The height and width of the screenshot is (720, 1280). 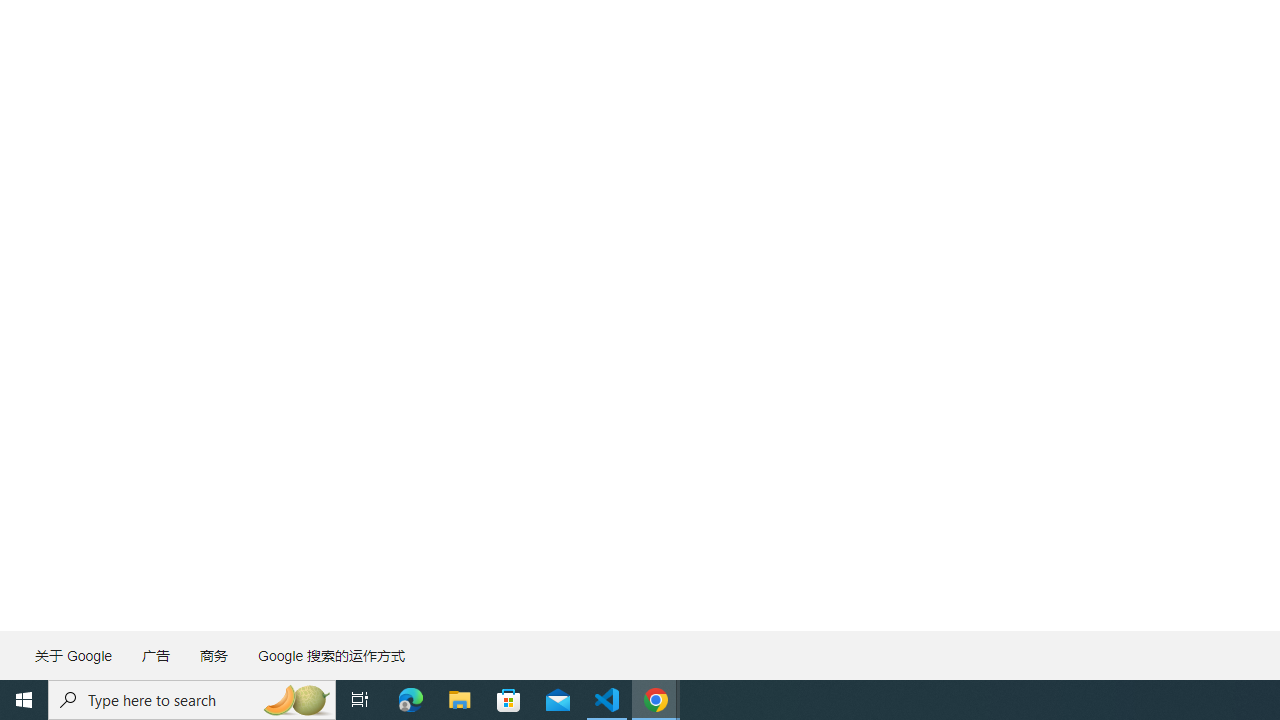 What do you see at coordinates (656, 700) in the screenshot?
I see `Google Chrome - 2 running windows` at bounding box center [656, 700].